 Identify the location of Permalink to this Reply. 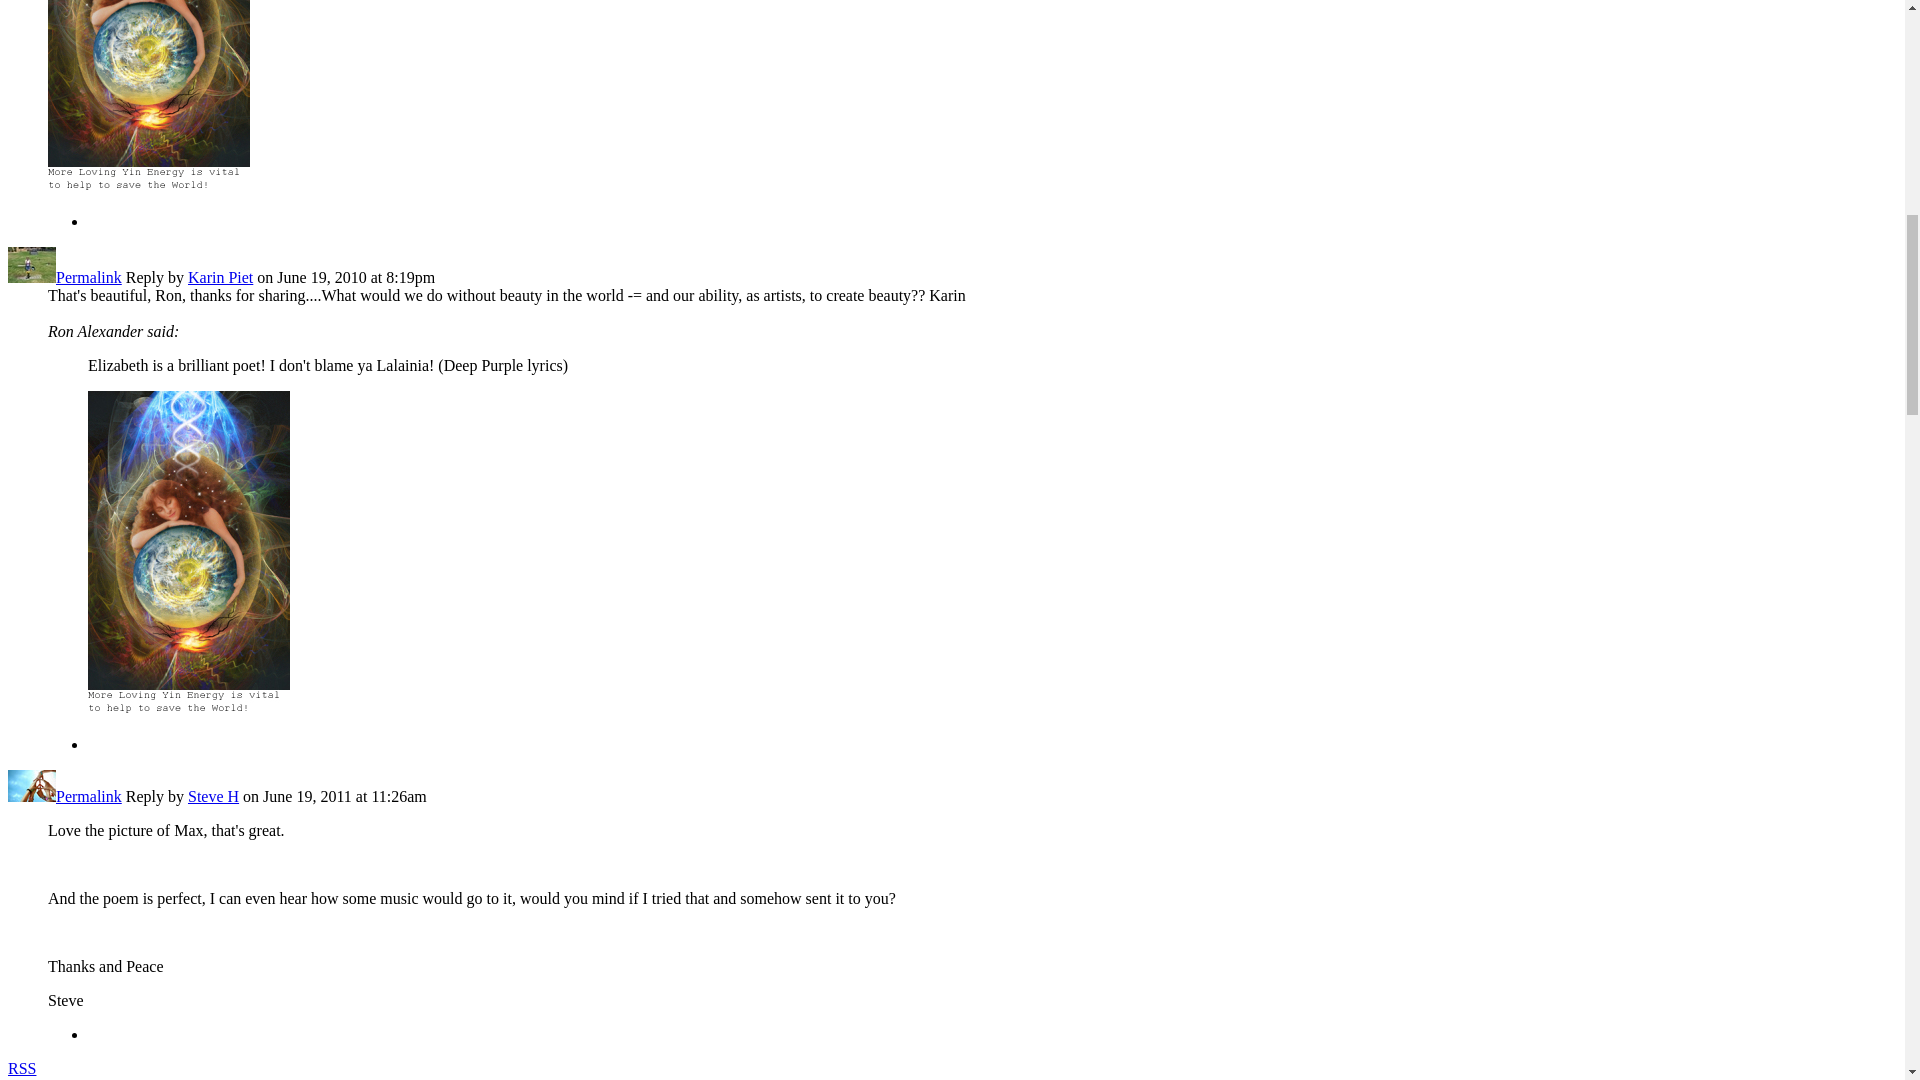
(88, 277).